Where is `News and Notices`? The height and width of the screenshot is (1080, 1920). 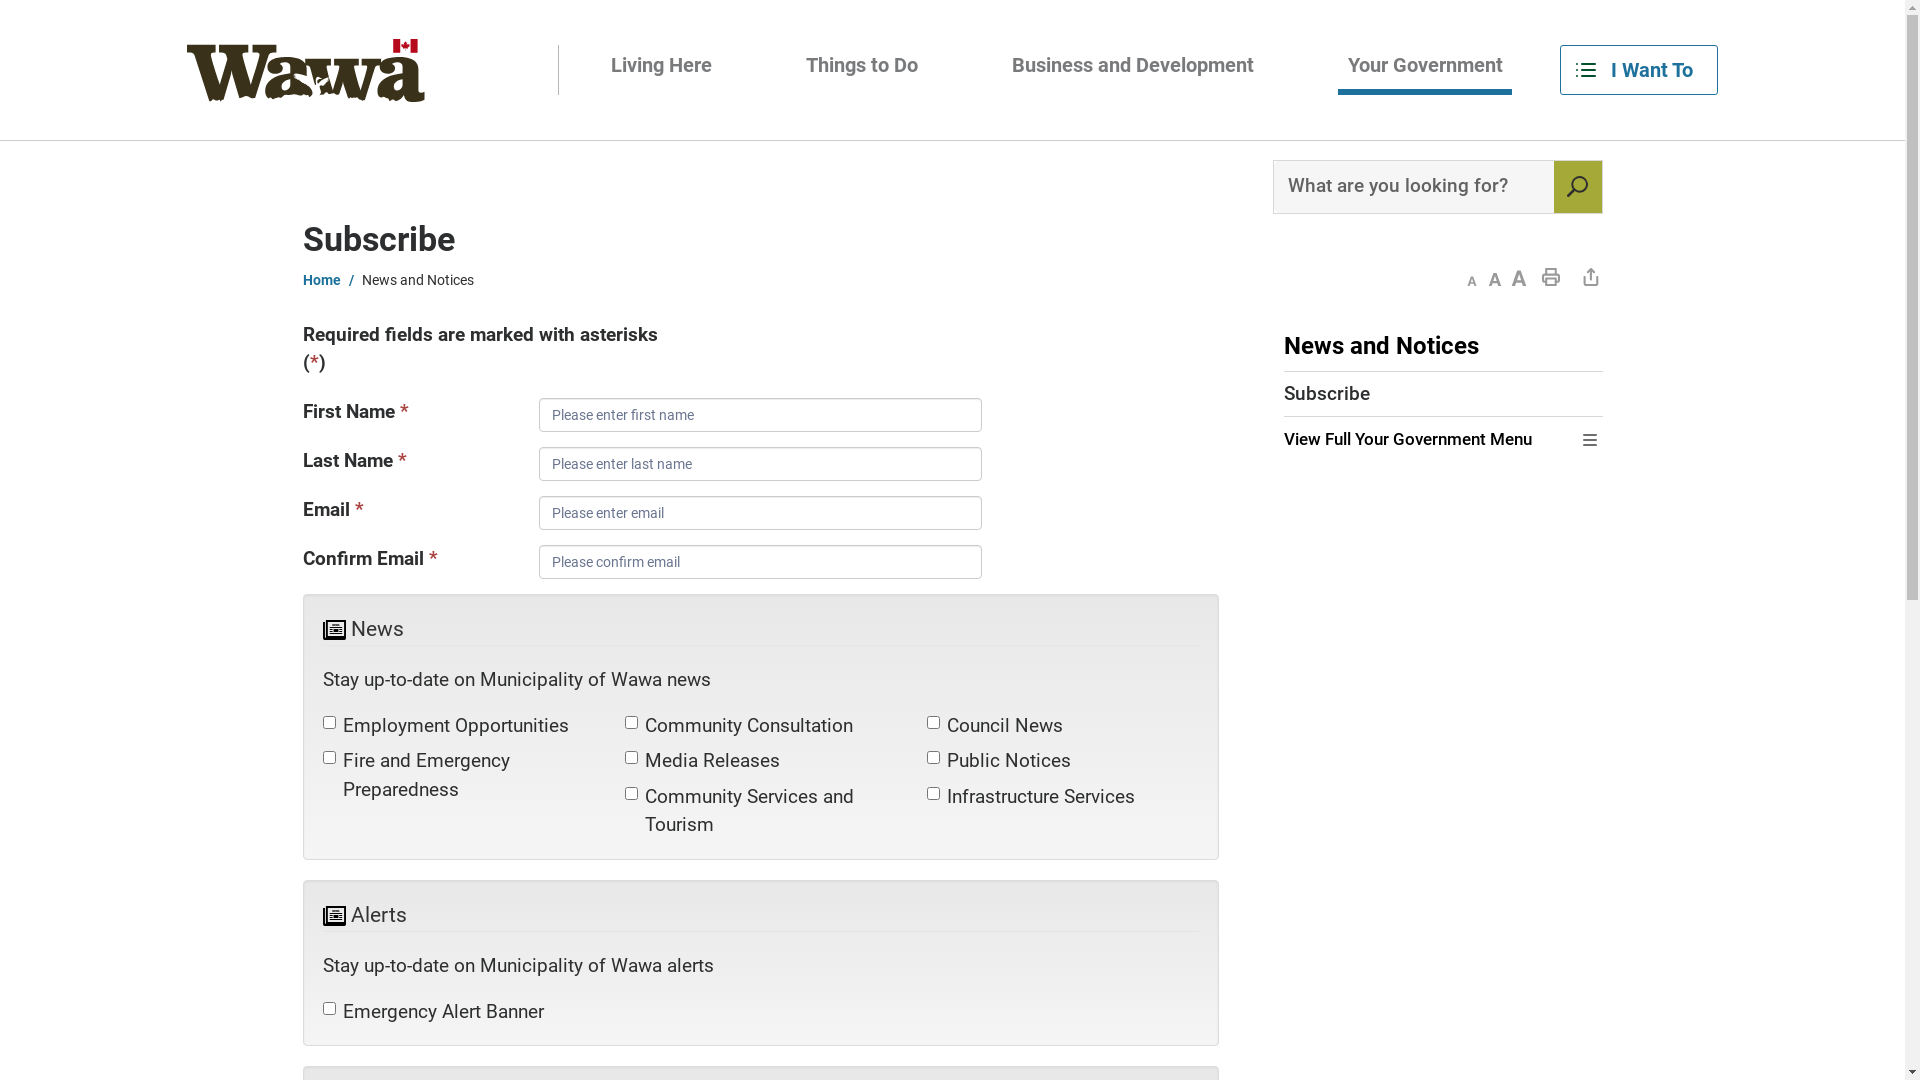 News and Notices is located at coordinates (1431, 346).